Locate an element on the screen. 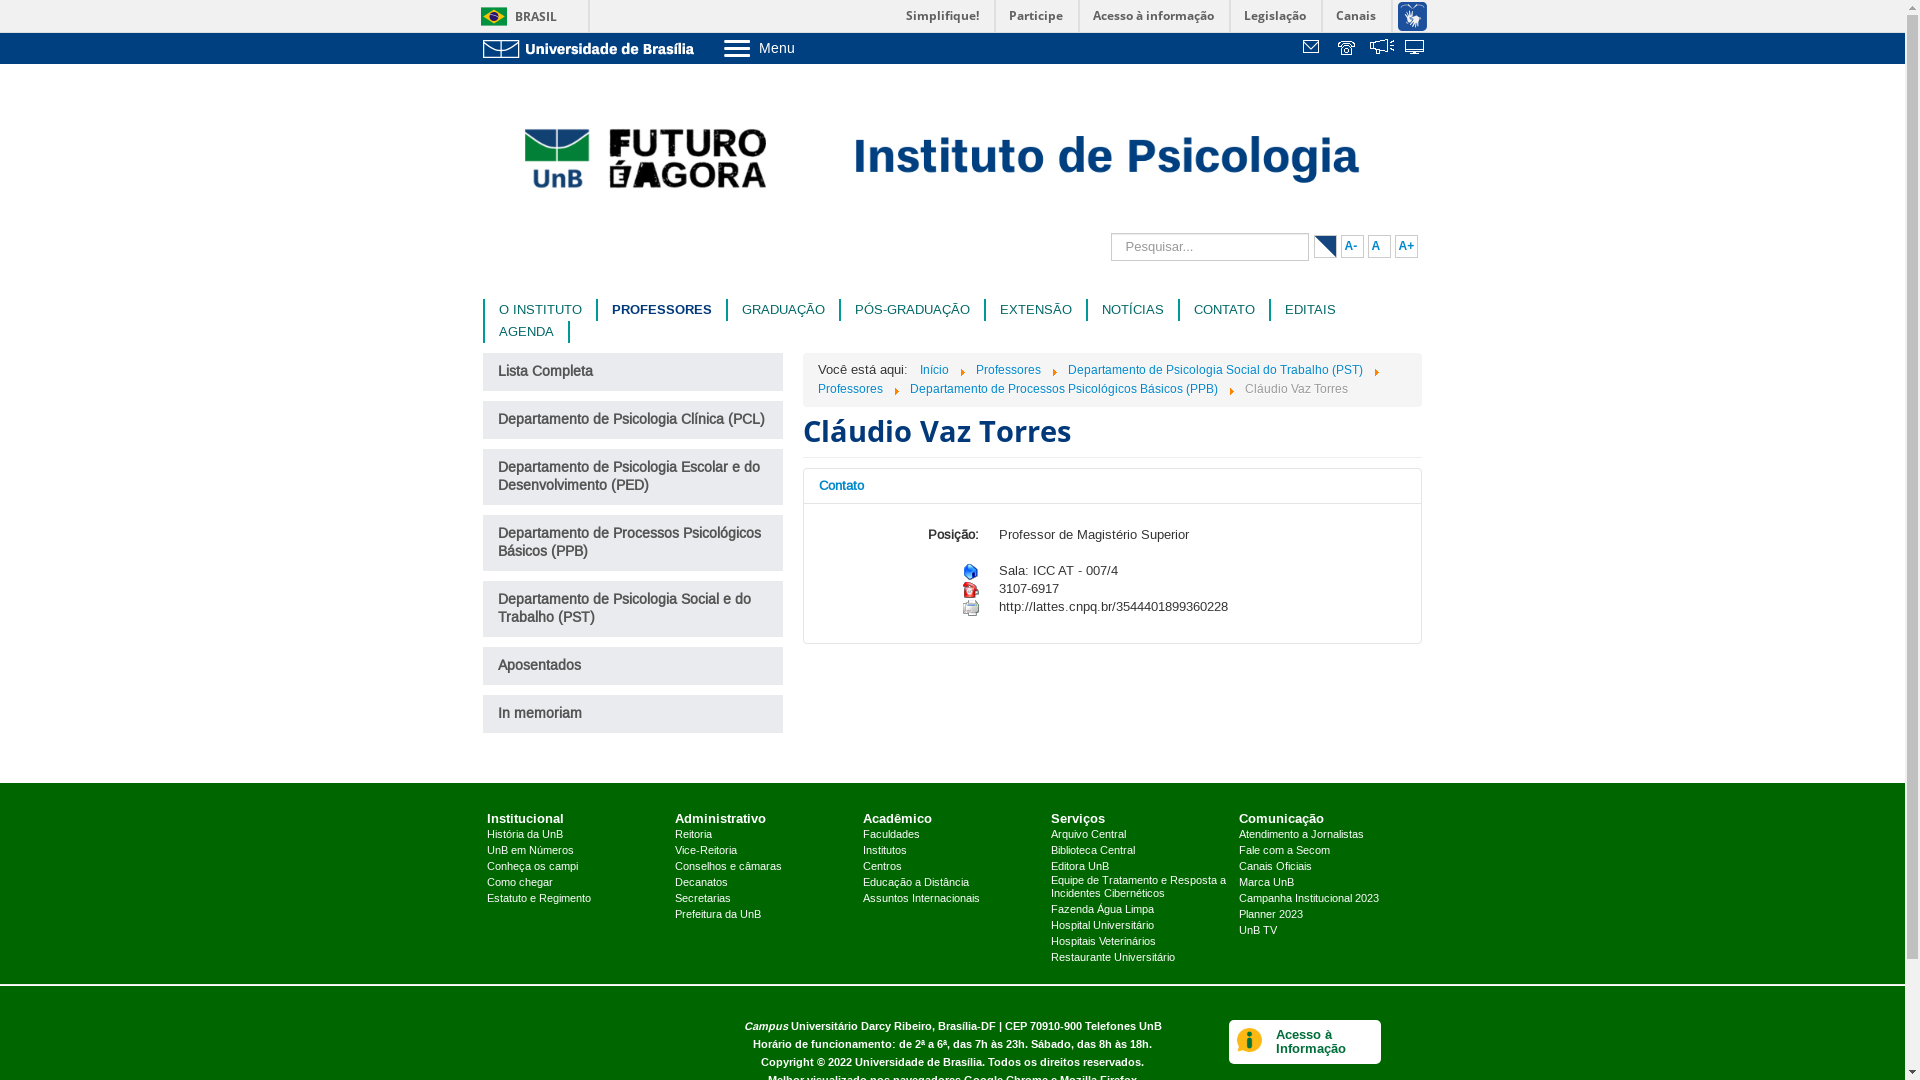  BRASIL is located at coordinates (514, 16).